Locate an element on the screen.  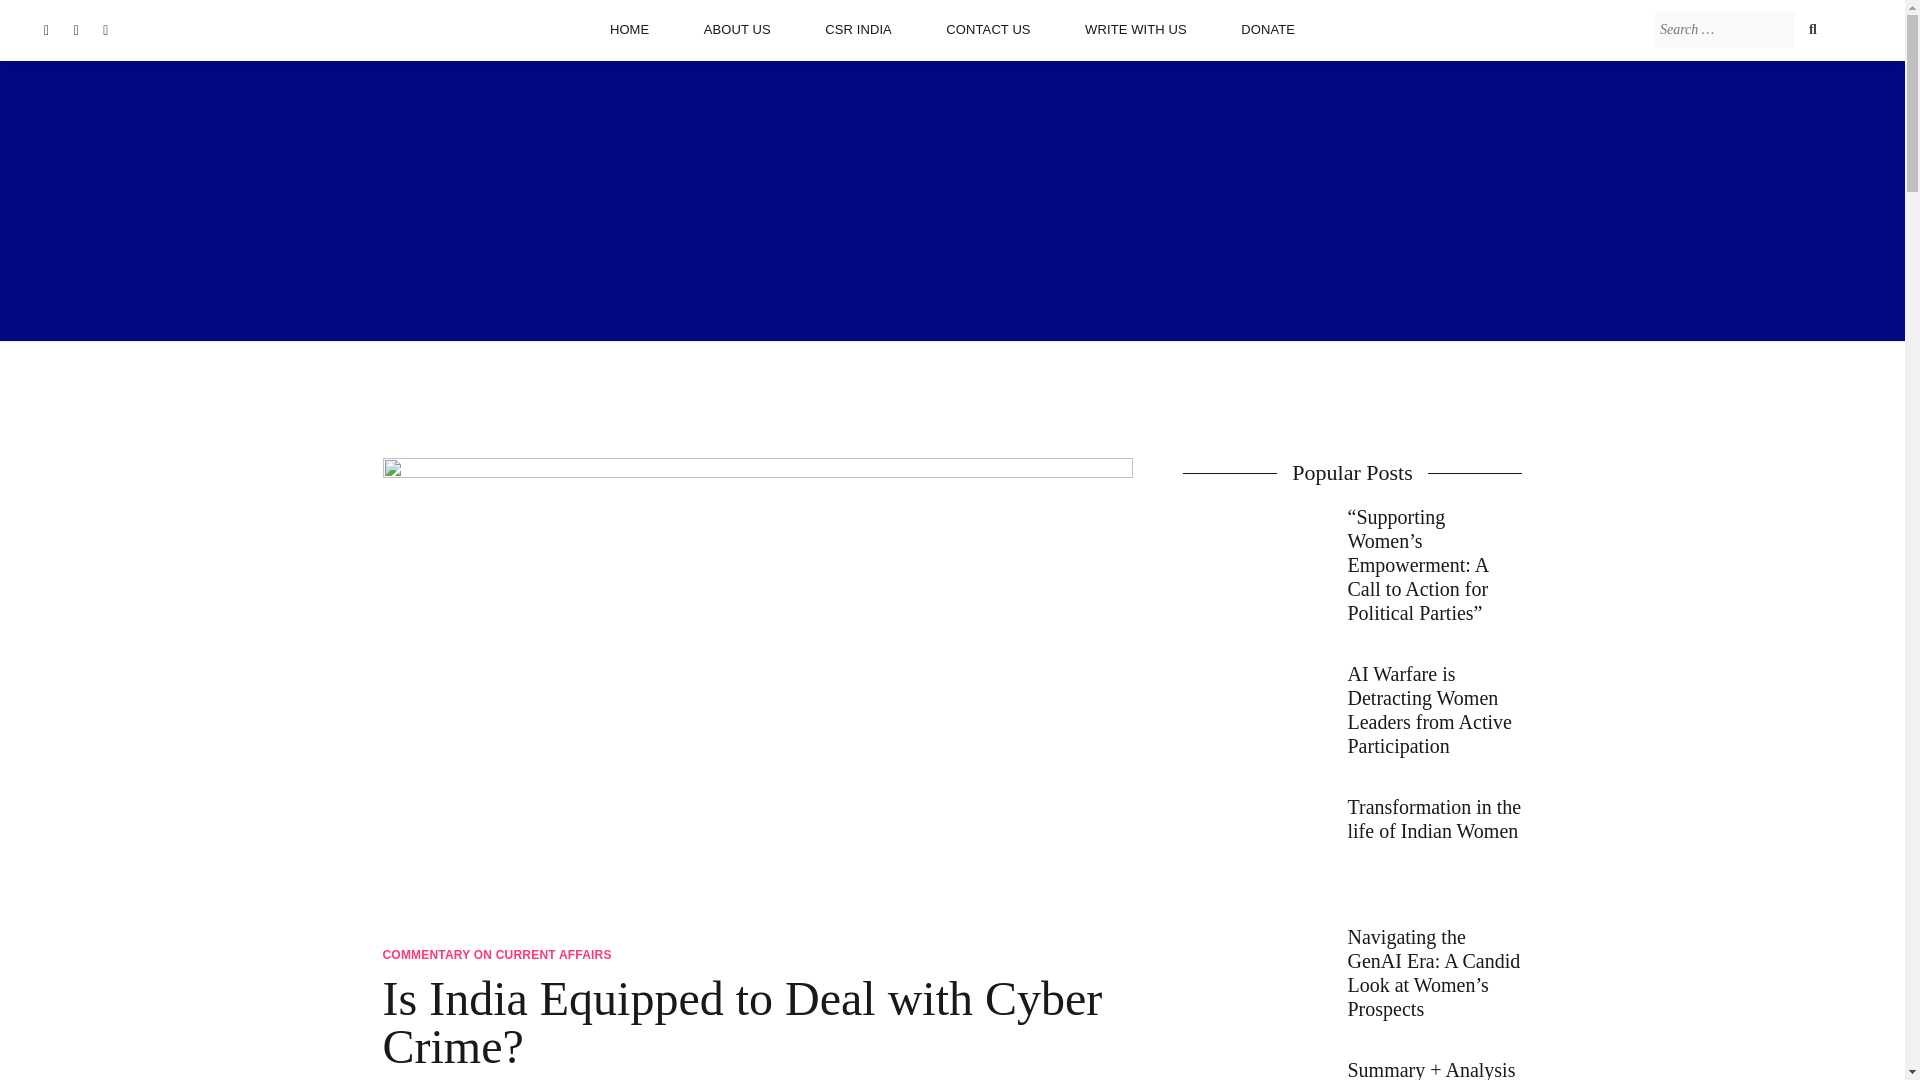
COMMENTARY ON CURRENT AFFAIRS is located at coordinates (496, 955).